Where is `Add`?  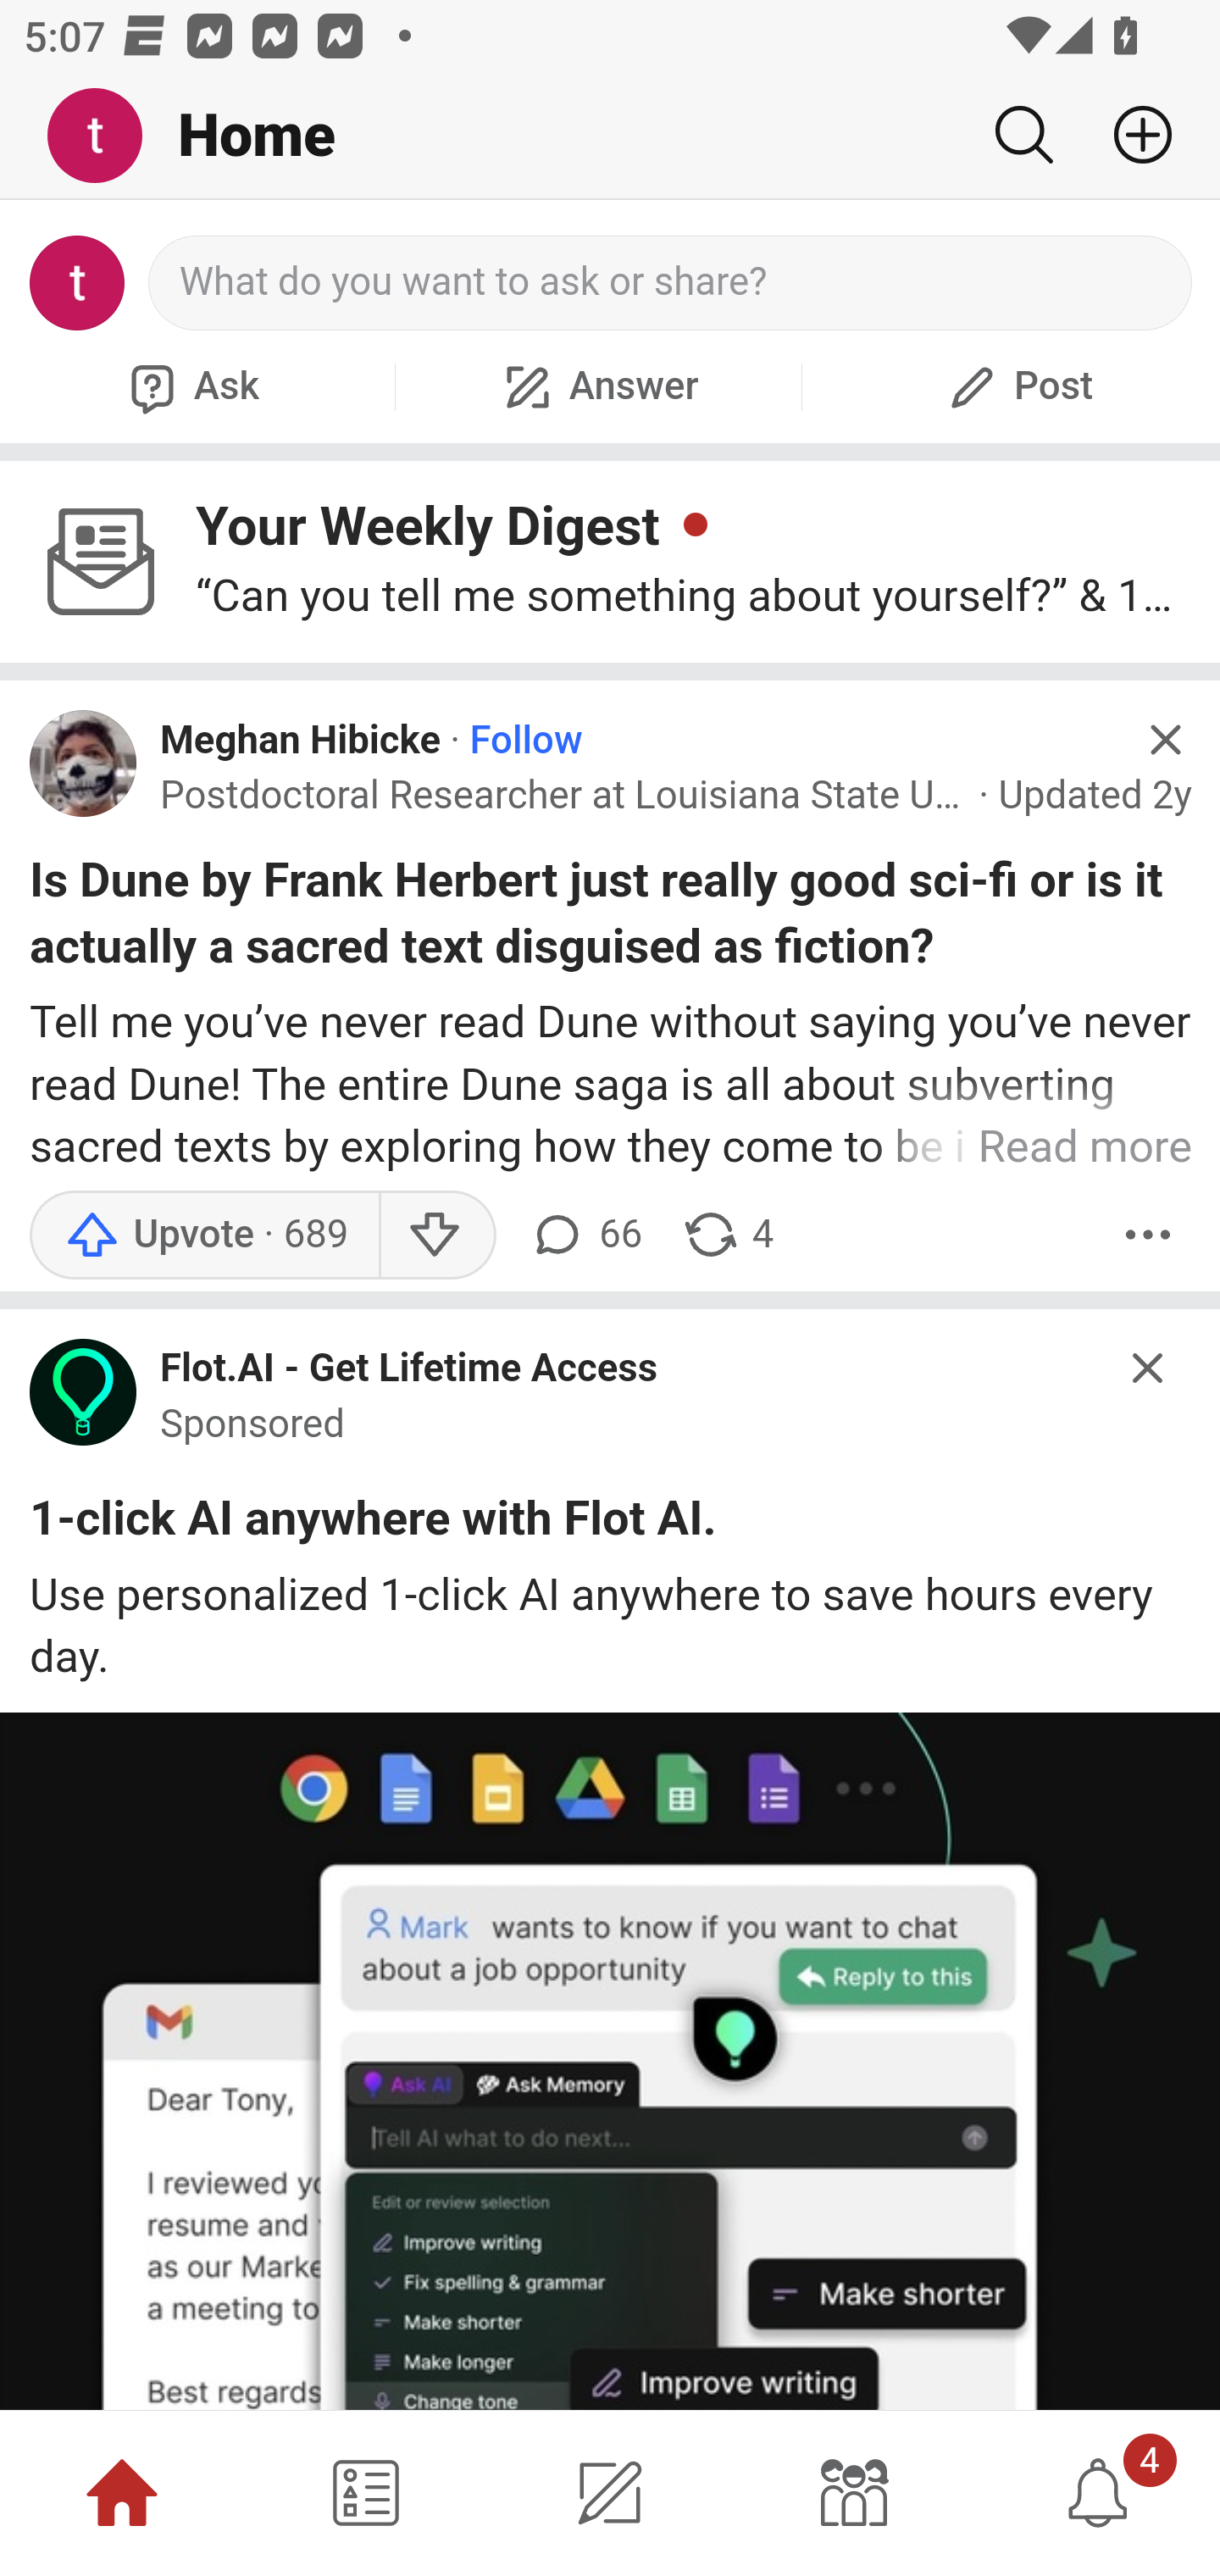 Add is located at coordinates (1130, 135).